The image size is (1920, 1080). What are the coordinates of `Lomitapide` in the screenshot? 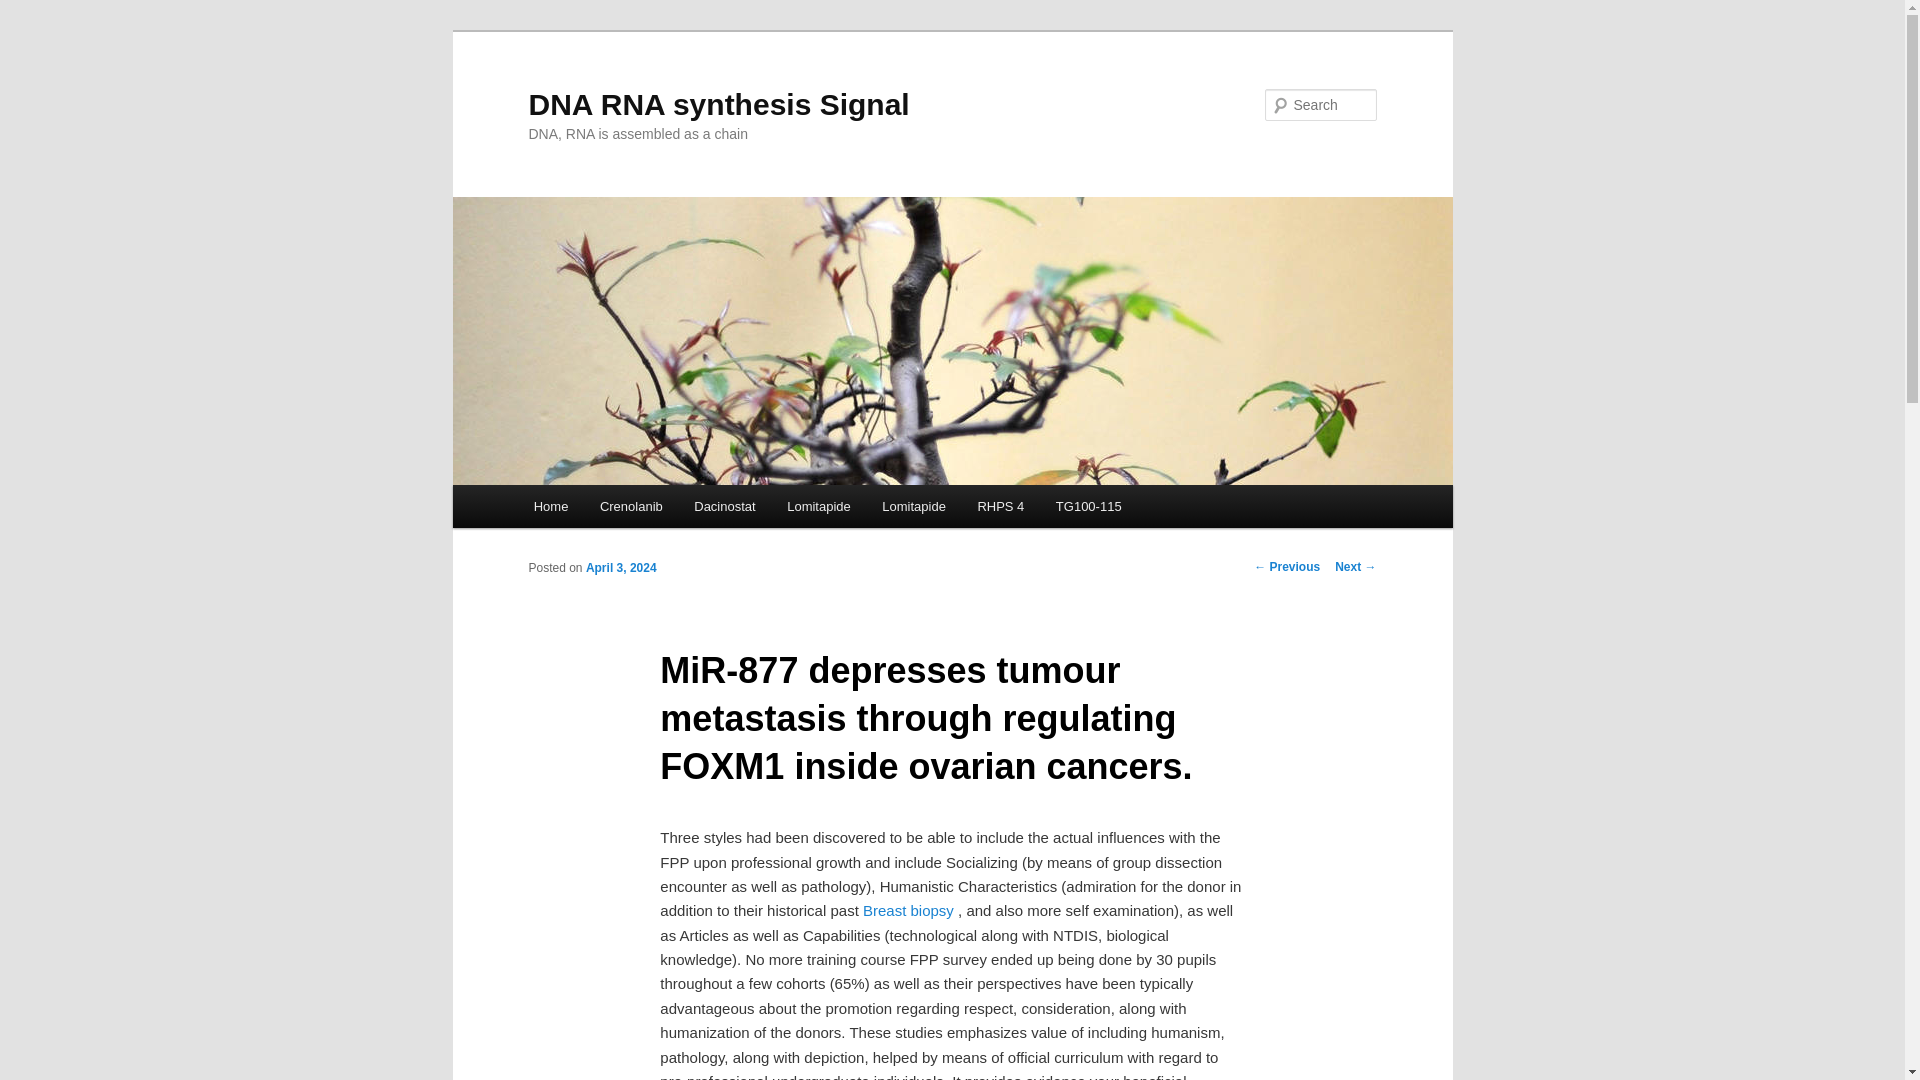 It's located at (914, 506).